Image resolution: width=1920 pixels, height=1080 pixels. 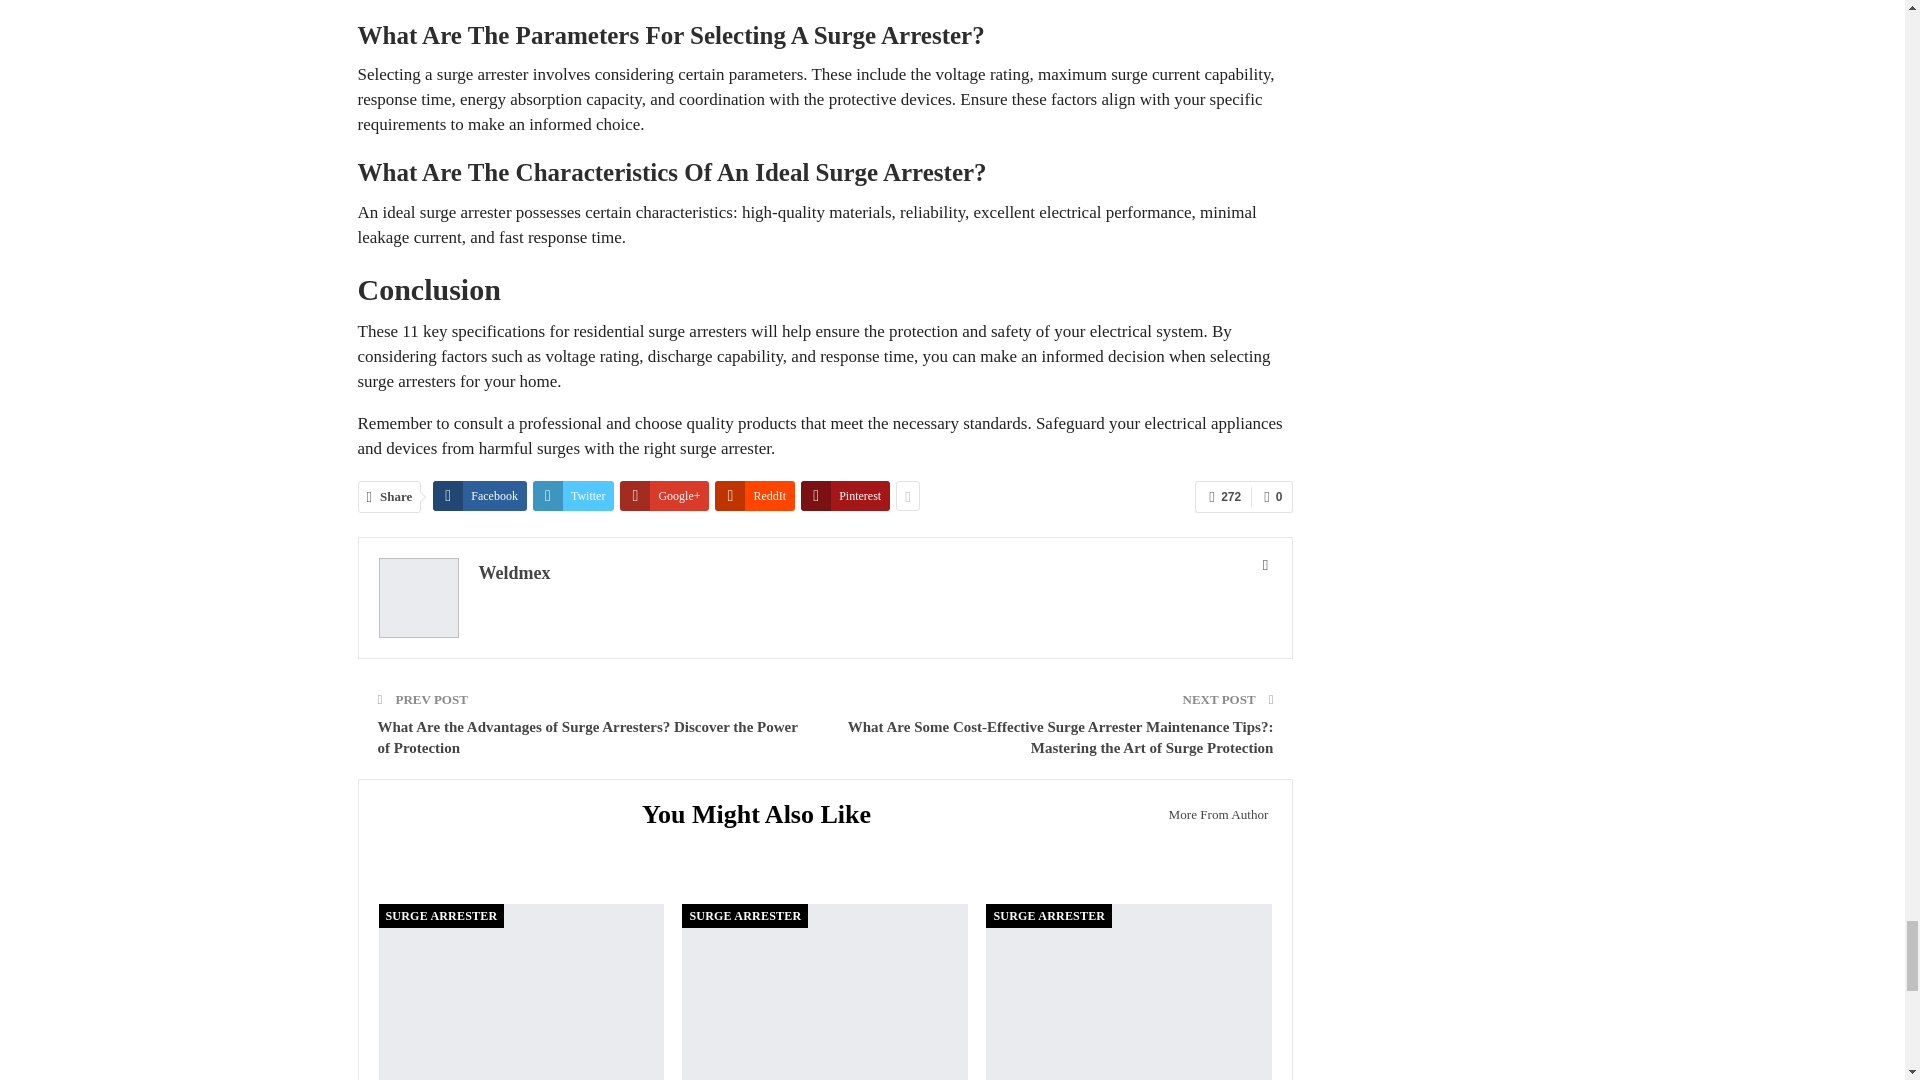 I want to click on ReddIt, so click(x=754, y=495).